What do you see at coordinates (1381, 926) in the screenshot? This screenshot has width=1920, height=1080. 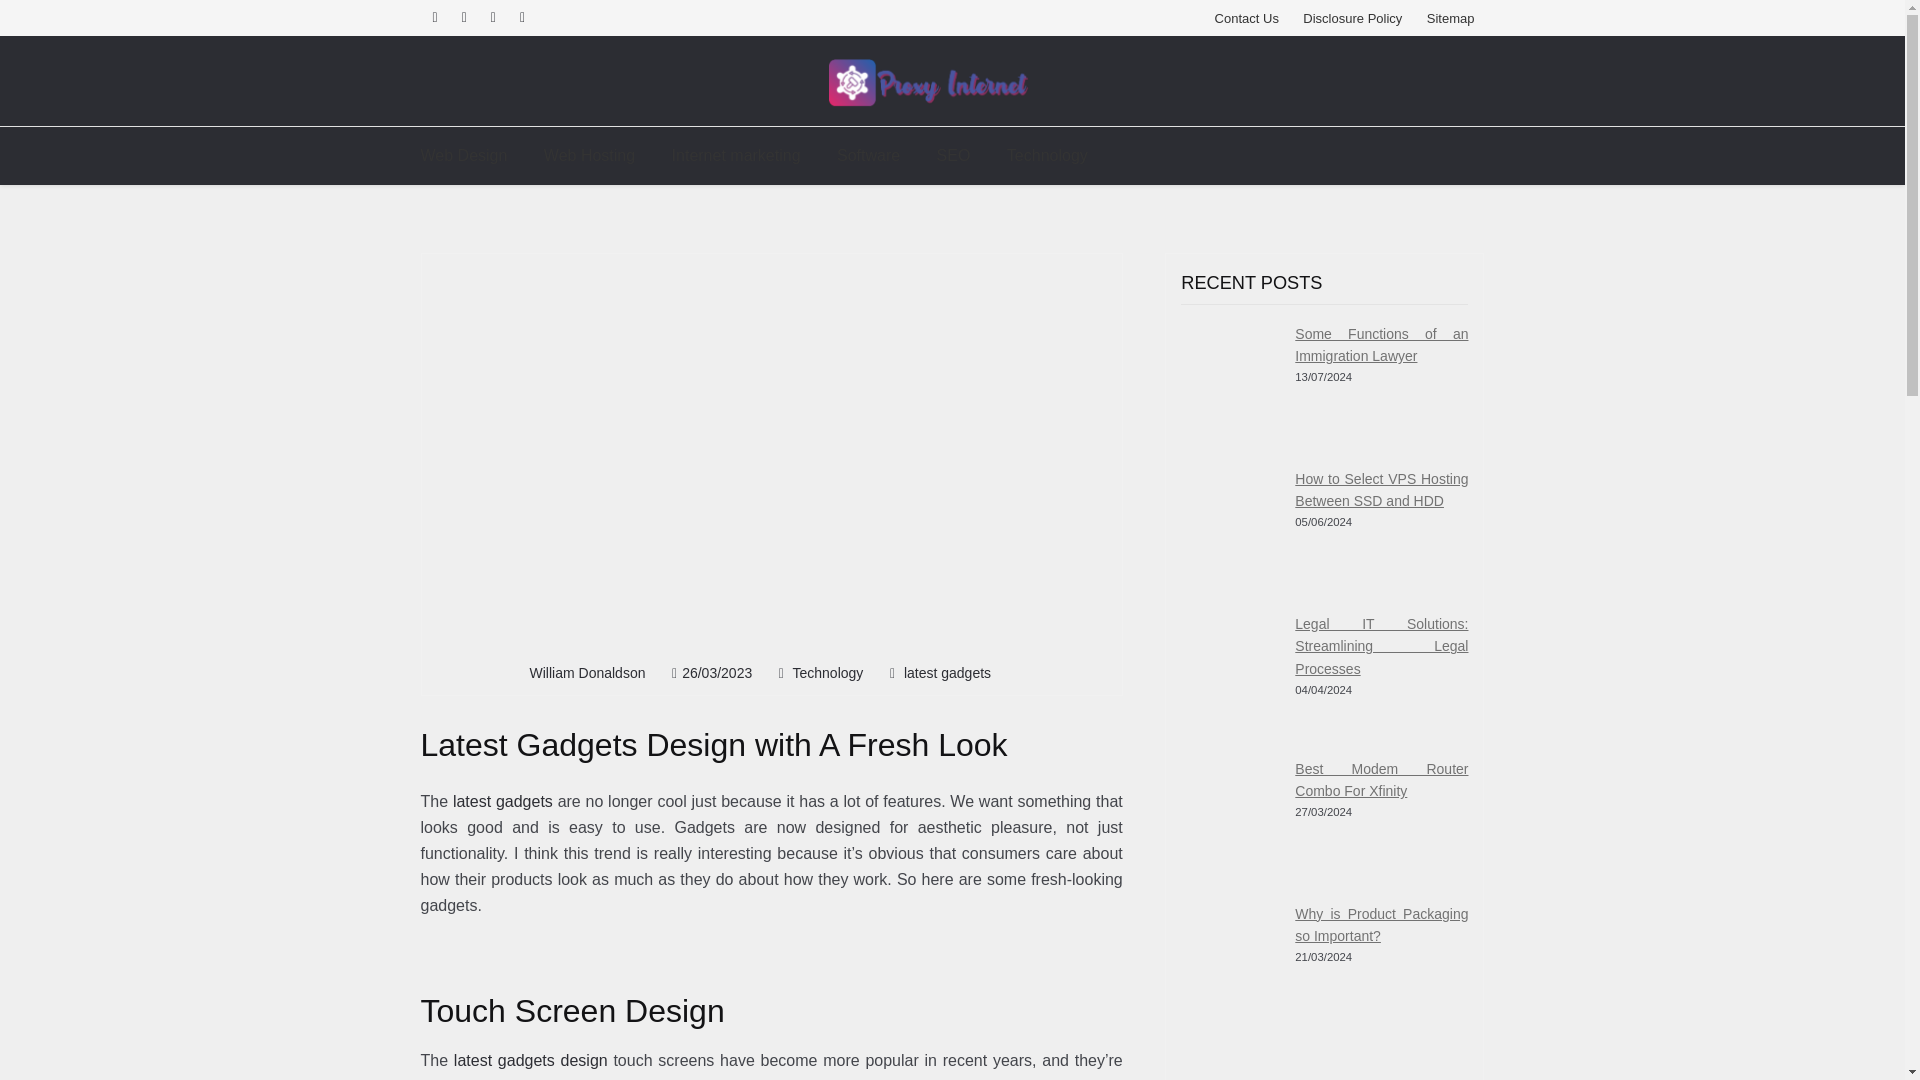 I see `Why is Product Packaging so Important?` at bounding box center [1381, 926].